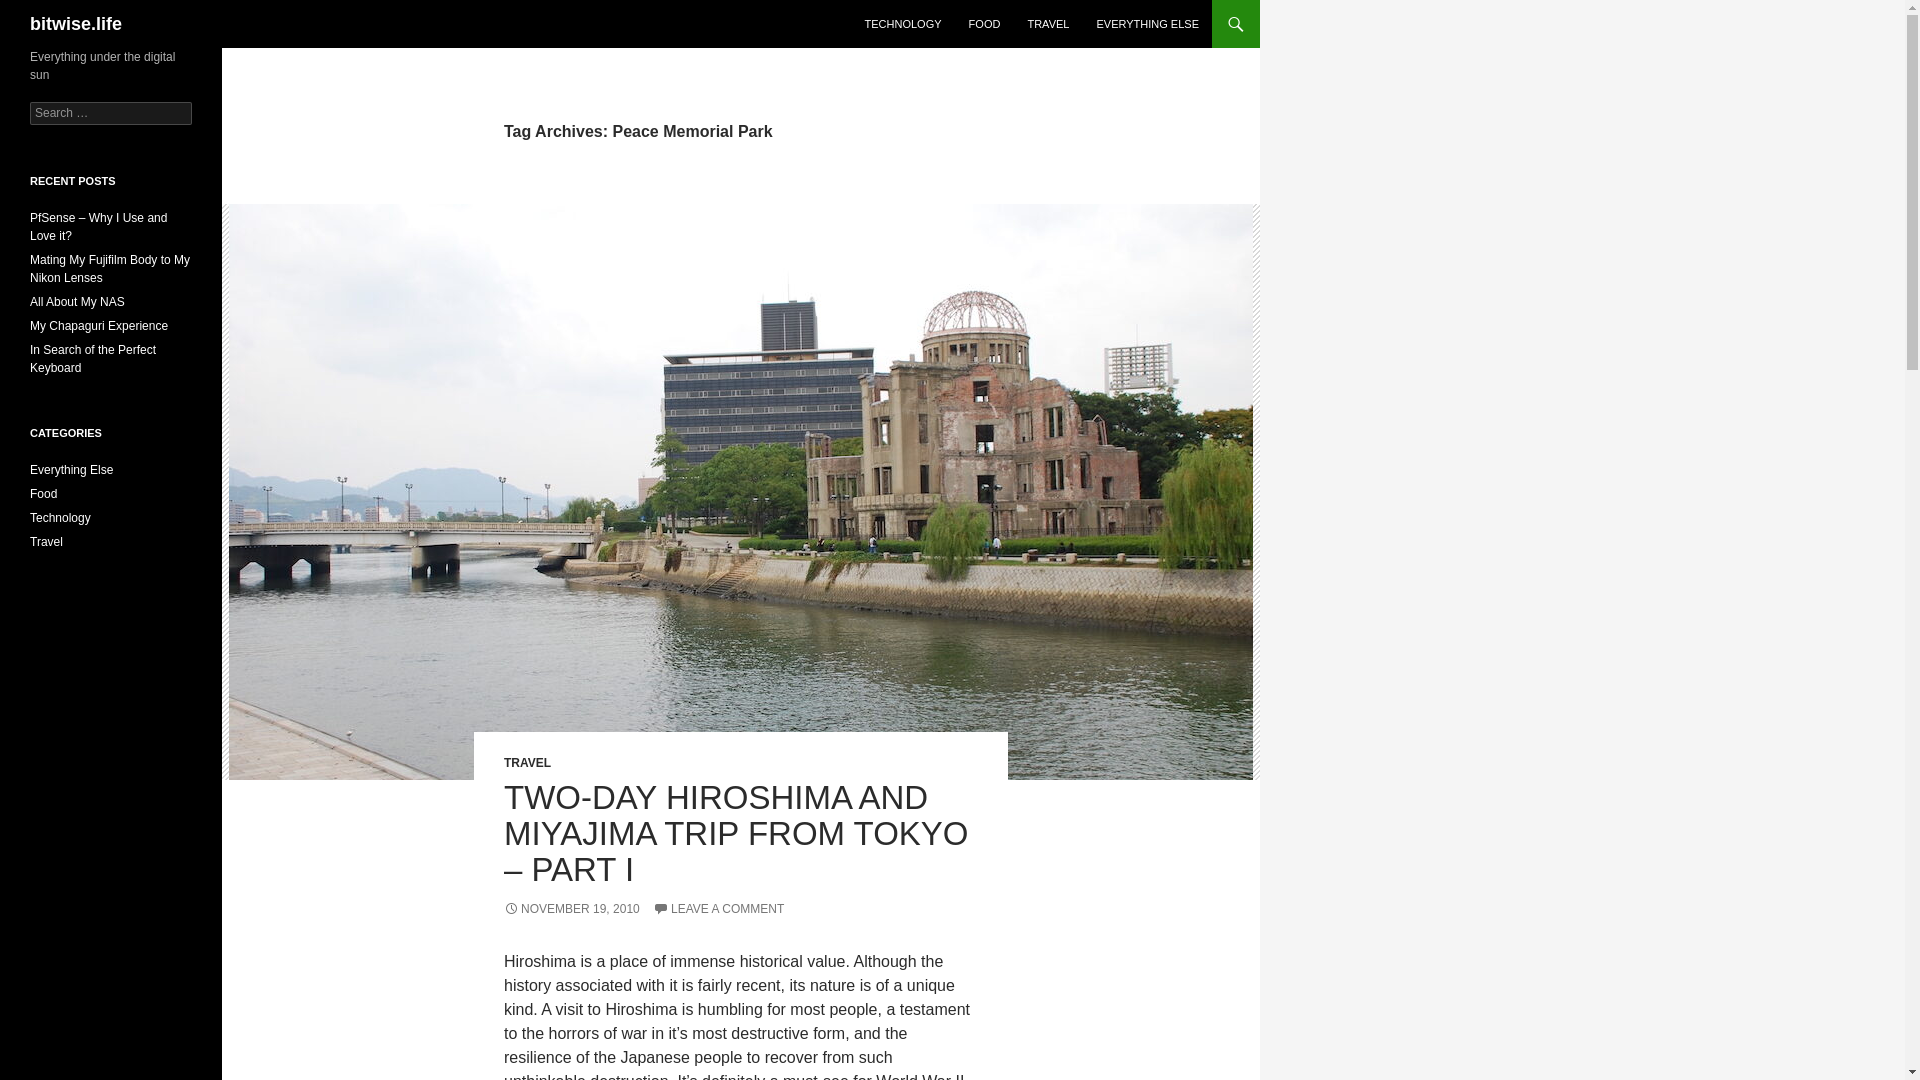  Describe the element at coordinates (77, 301) in the screenshot. I see `All About My NAS` at that location.